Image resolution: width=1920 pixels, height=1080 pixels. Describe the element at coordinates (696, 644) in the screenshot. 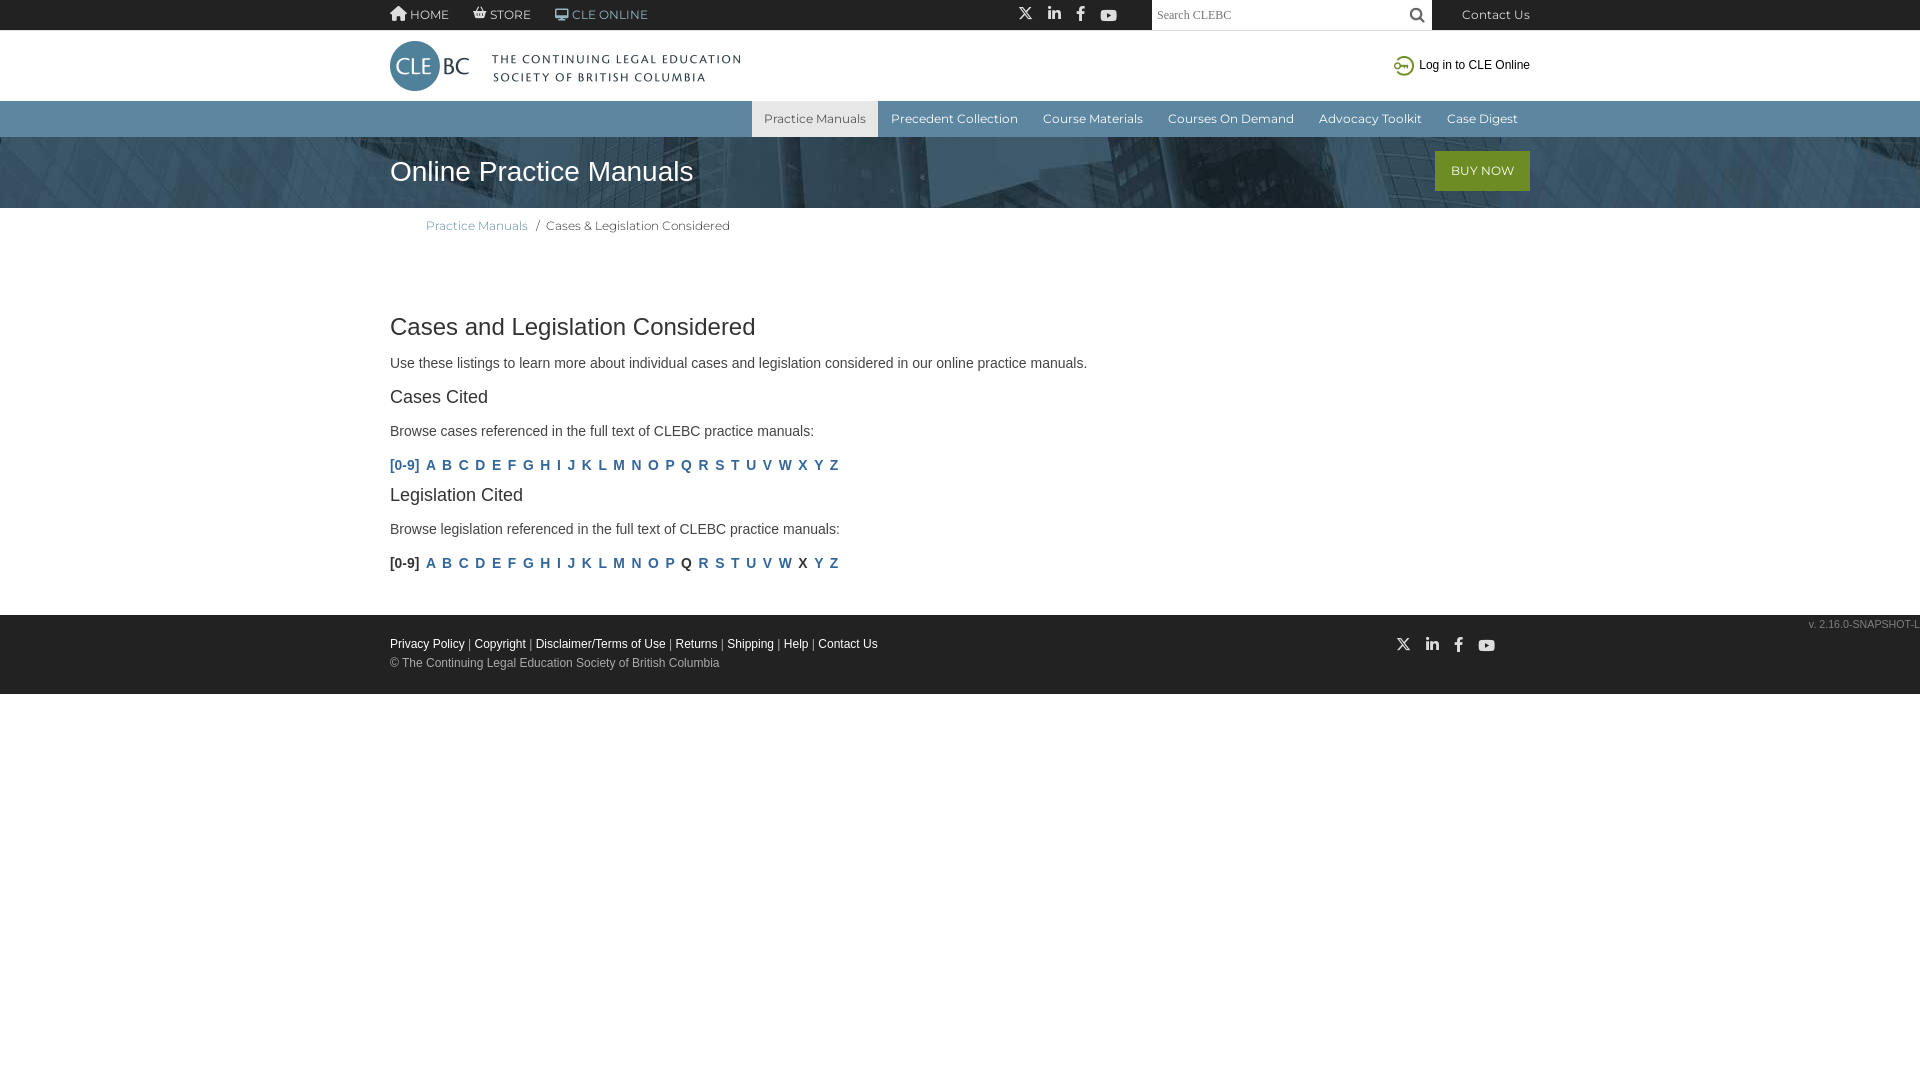

I see `Returns` at that location.